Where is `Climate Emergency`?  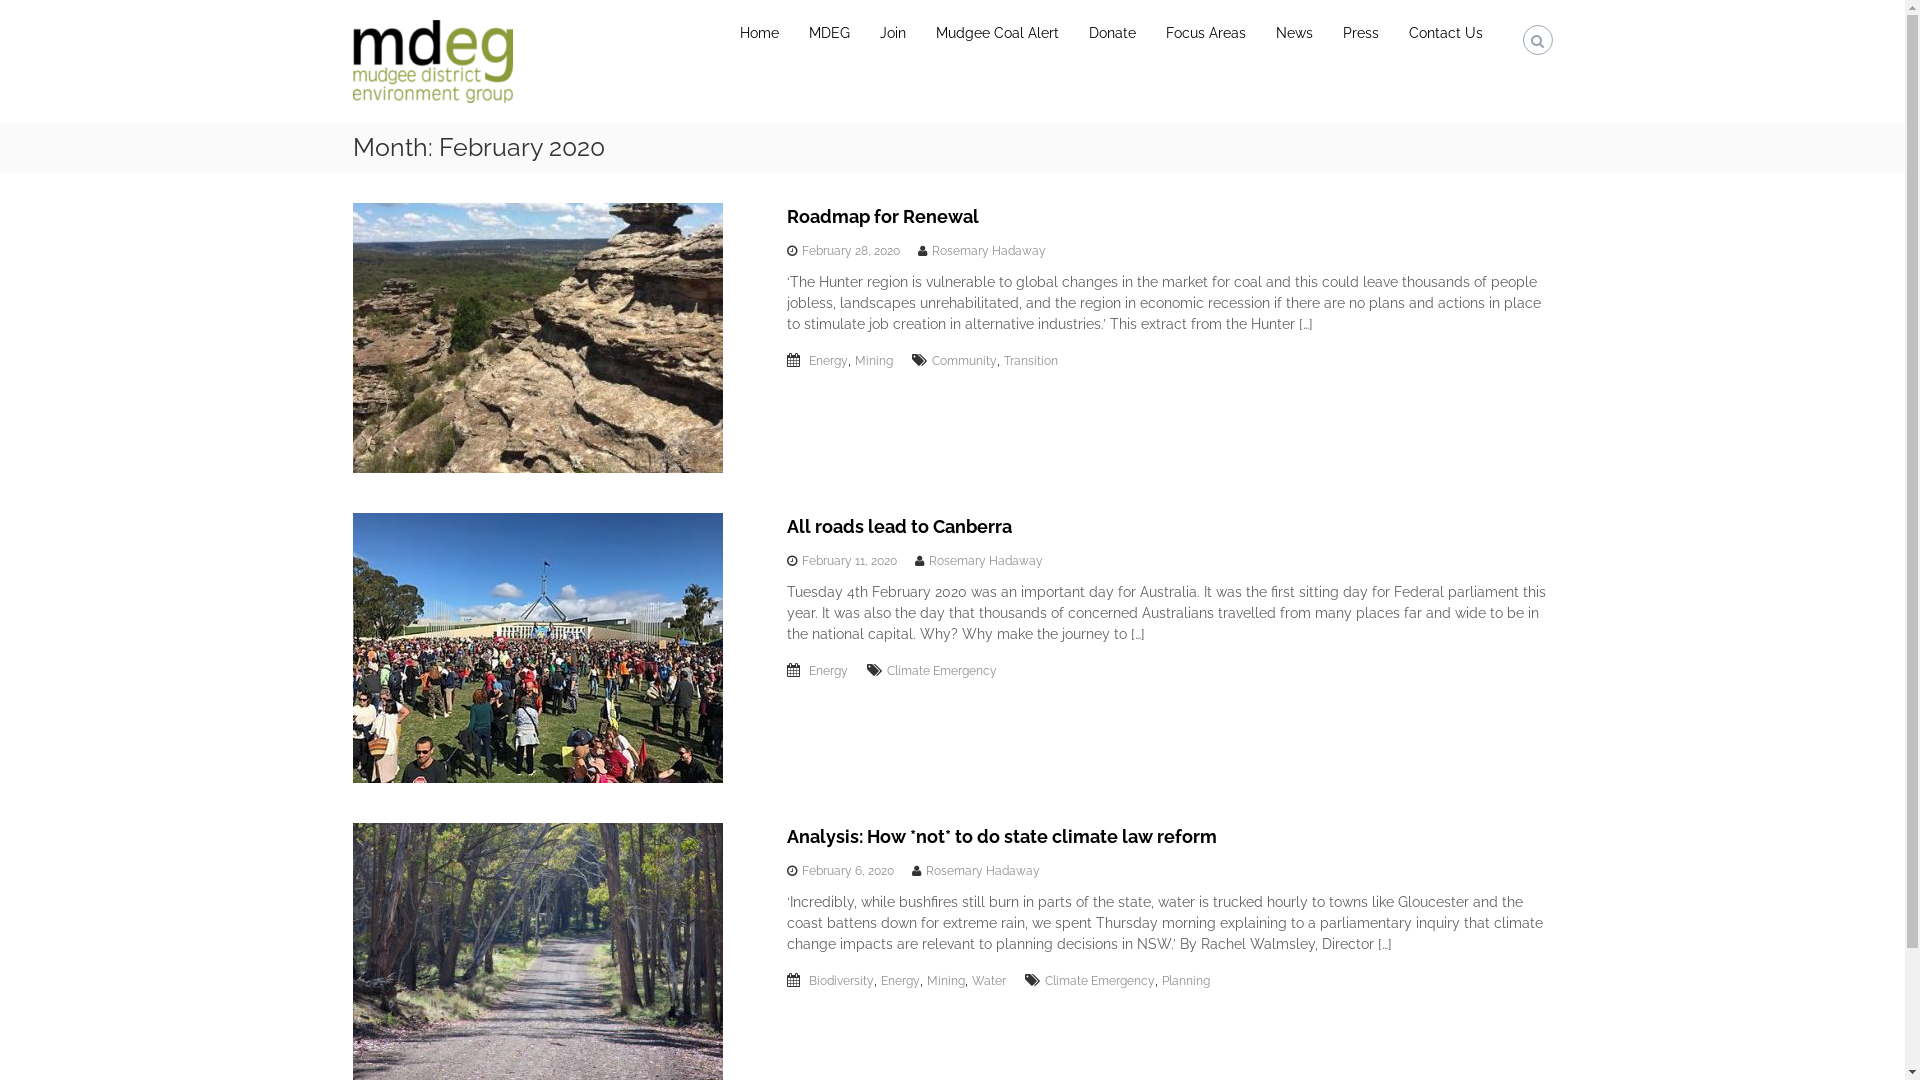 Climate Emergency is located at coordinates (1100, 981).